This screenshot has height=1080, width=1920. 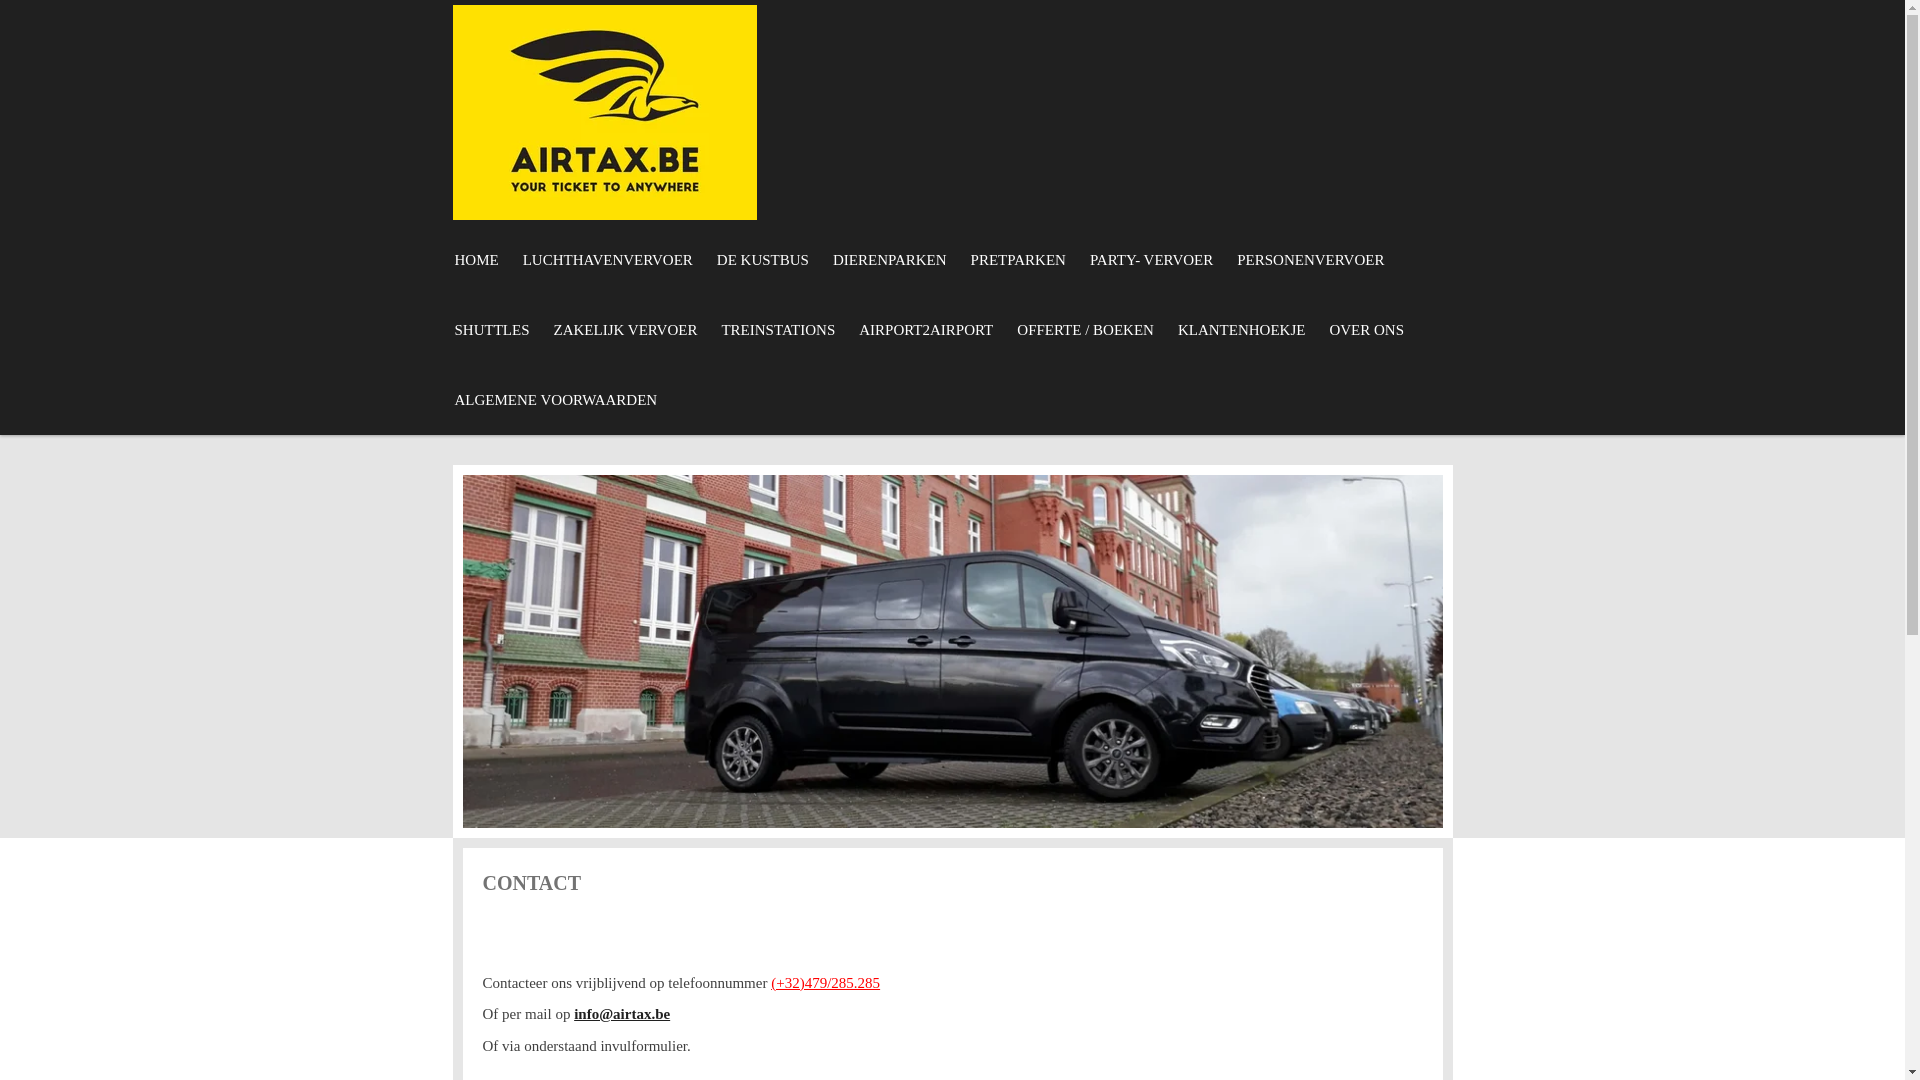 What do you see at coordinates (1310, 260) in the screenshot?
I see `PERSONENVERVOER` at bounding box center [1310, 260].